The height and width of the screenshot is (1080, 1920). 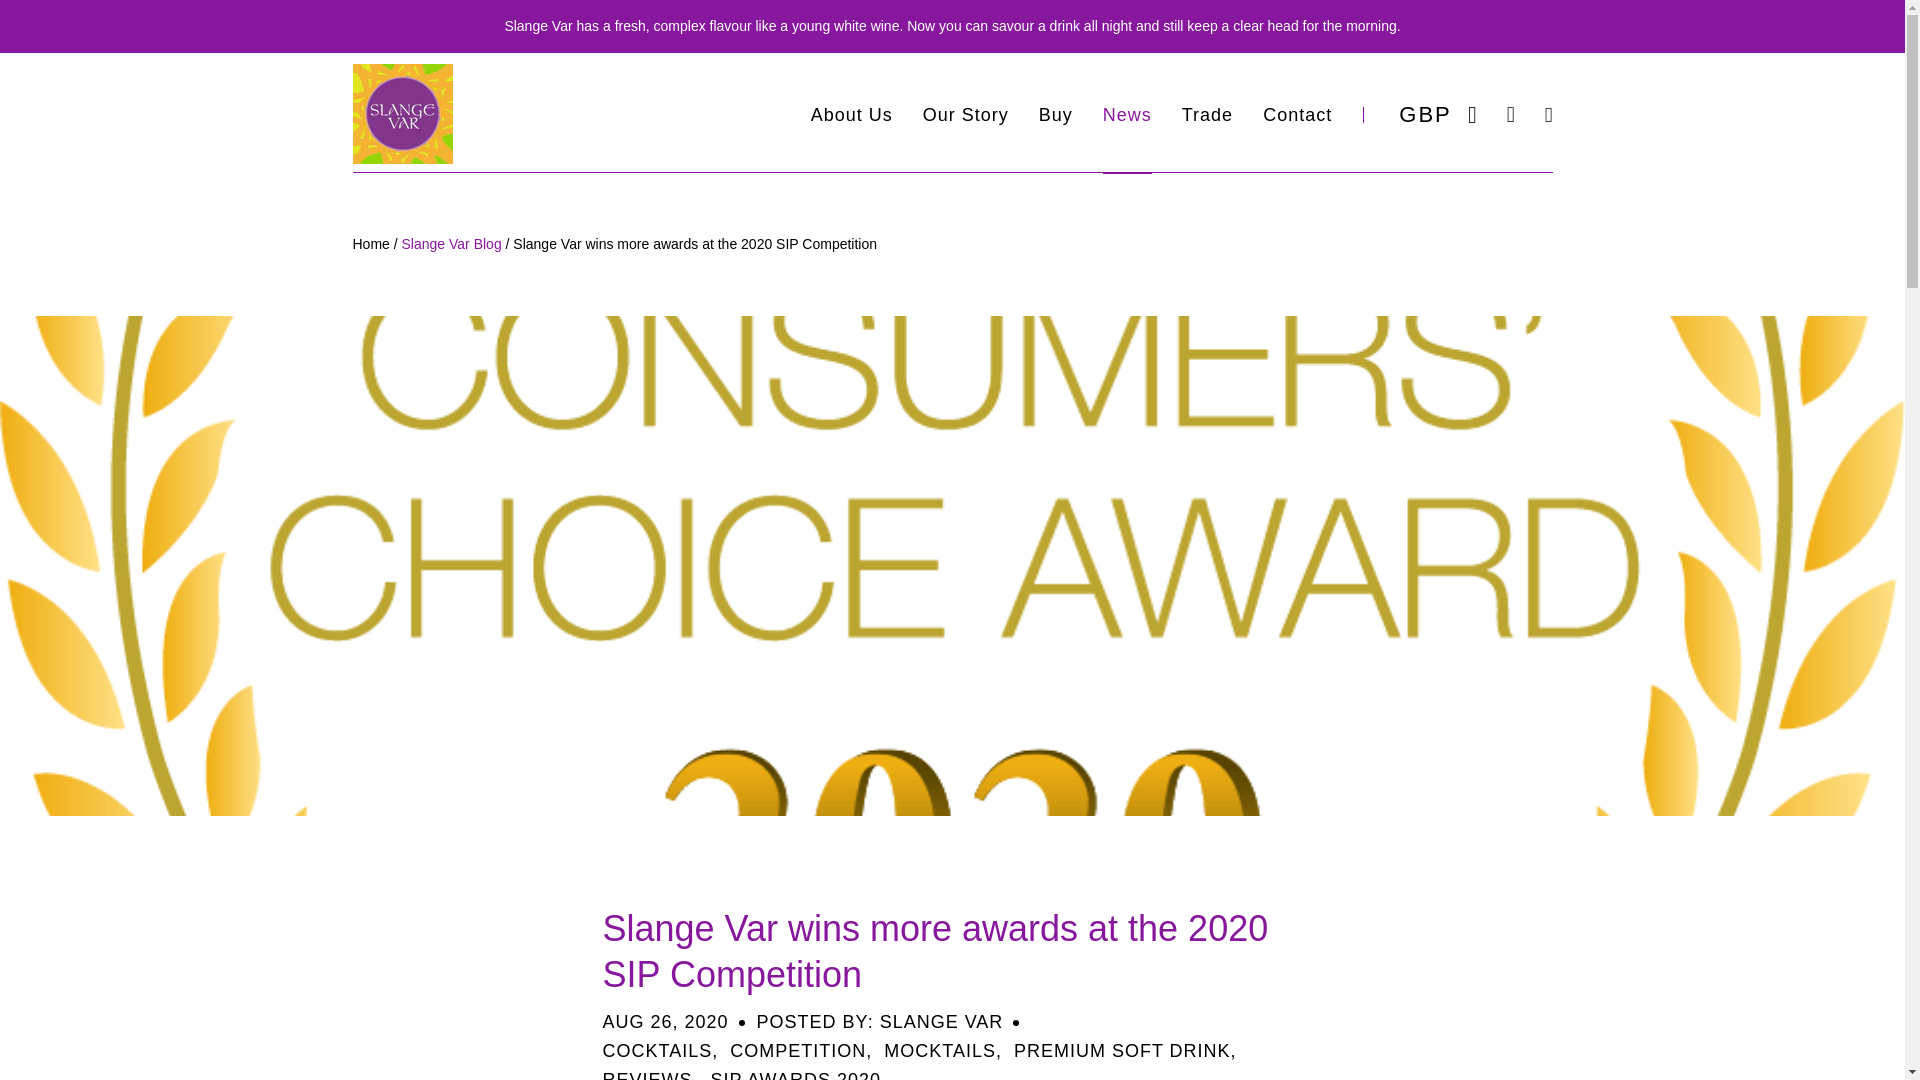 What do you see at coordinates (646, 1075) in the screenshot?
I see `REVIEWS` at bounding box center [646, 1075].